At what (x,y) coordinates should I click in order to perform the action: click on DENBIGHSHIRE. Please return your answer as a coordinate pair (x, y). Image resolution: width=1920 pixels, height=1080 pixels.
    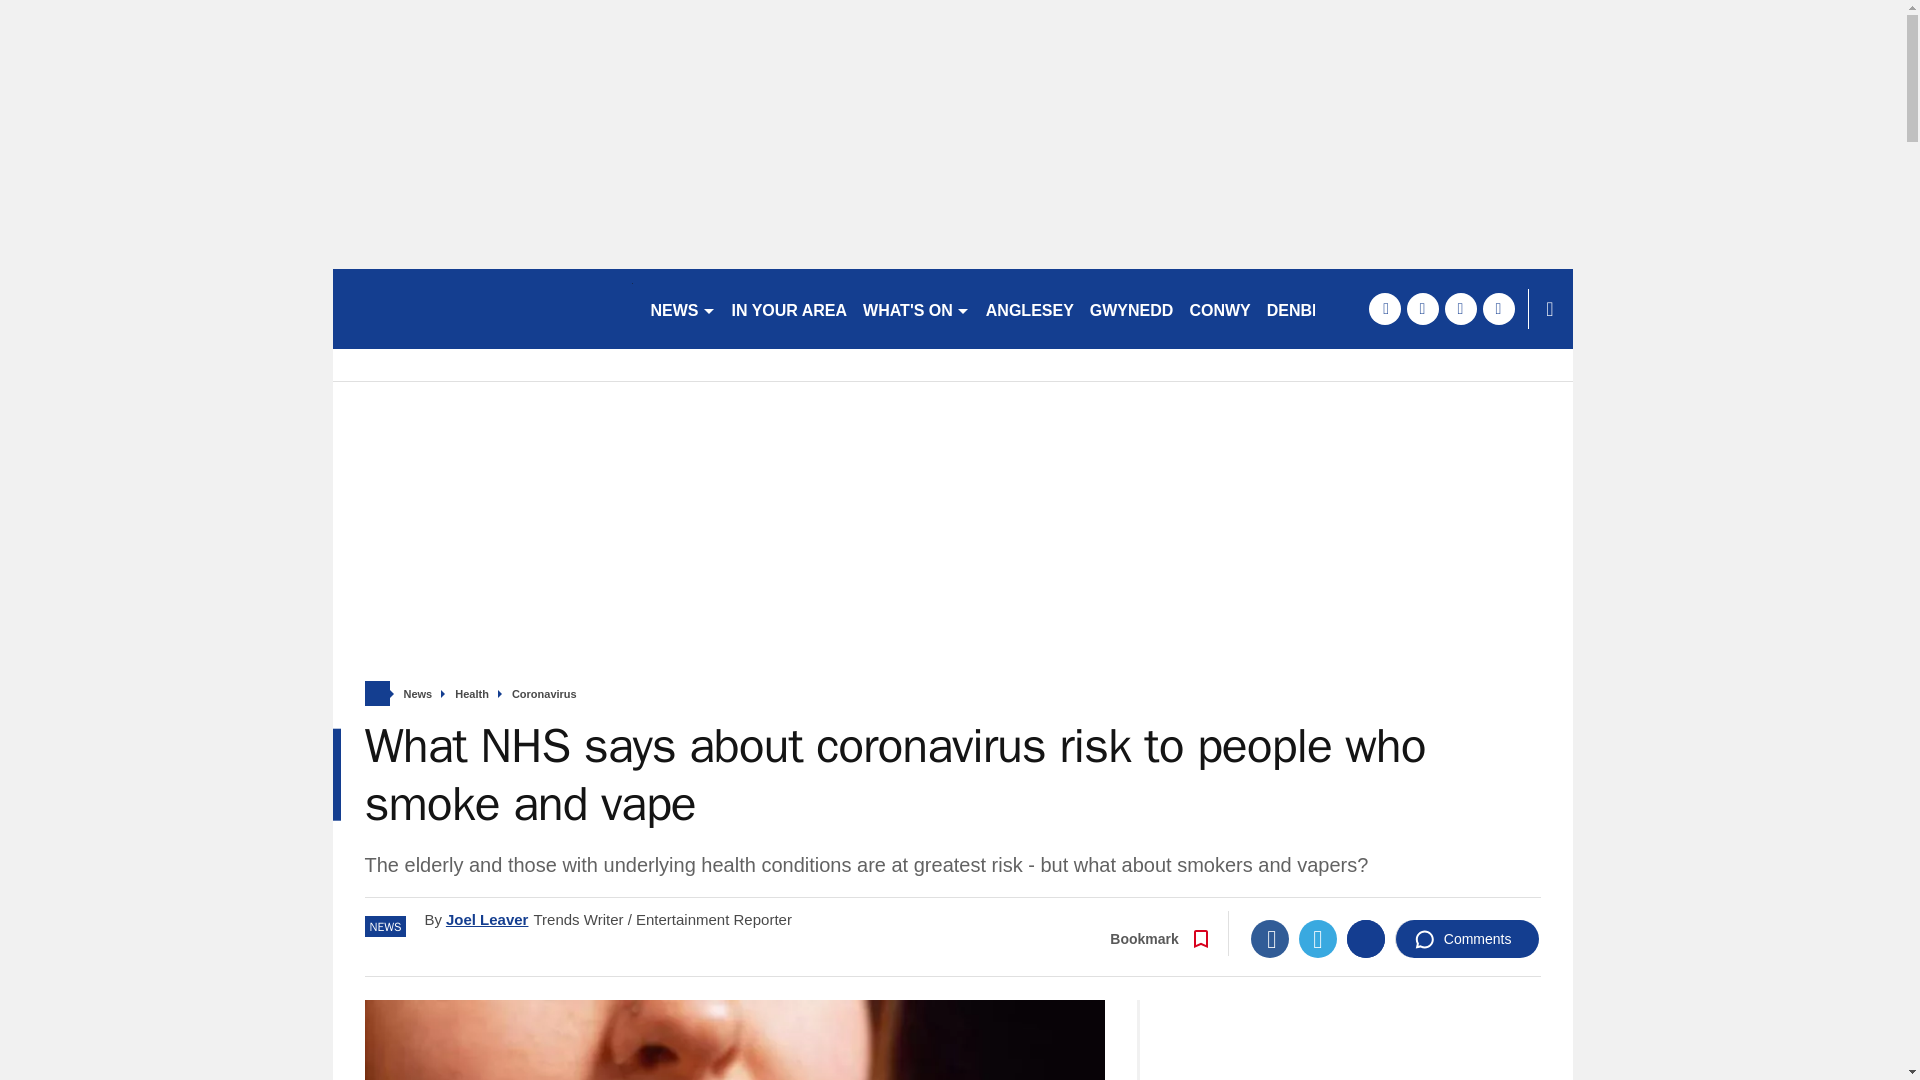
    Looking at the image, I should click on (1328, 308).